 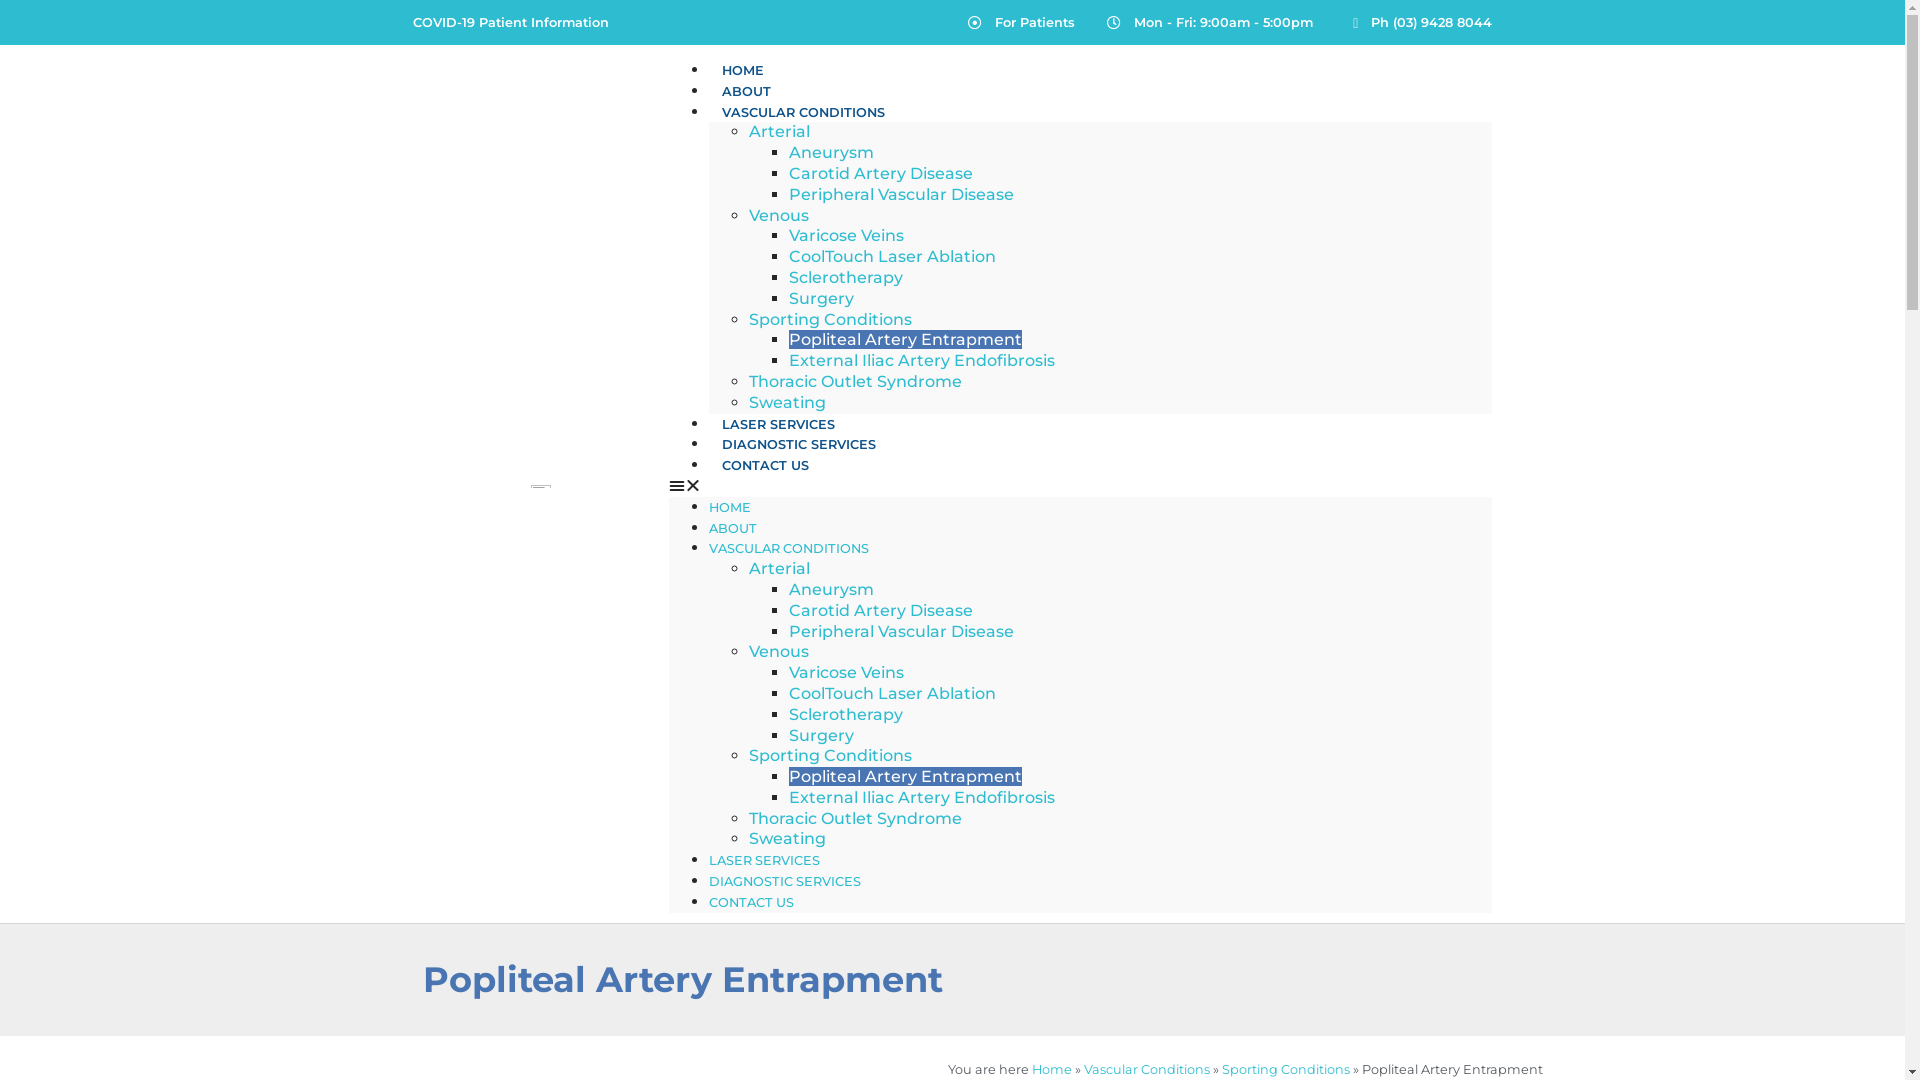 What do you see at coordinates (1052, 1070) in the screenshot?
I see `Home` at bounding box center [1052, 1070].